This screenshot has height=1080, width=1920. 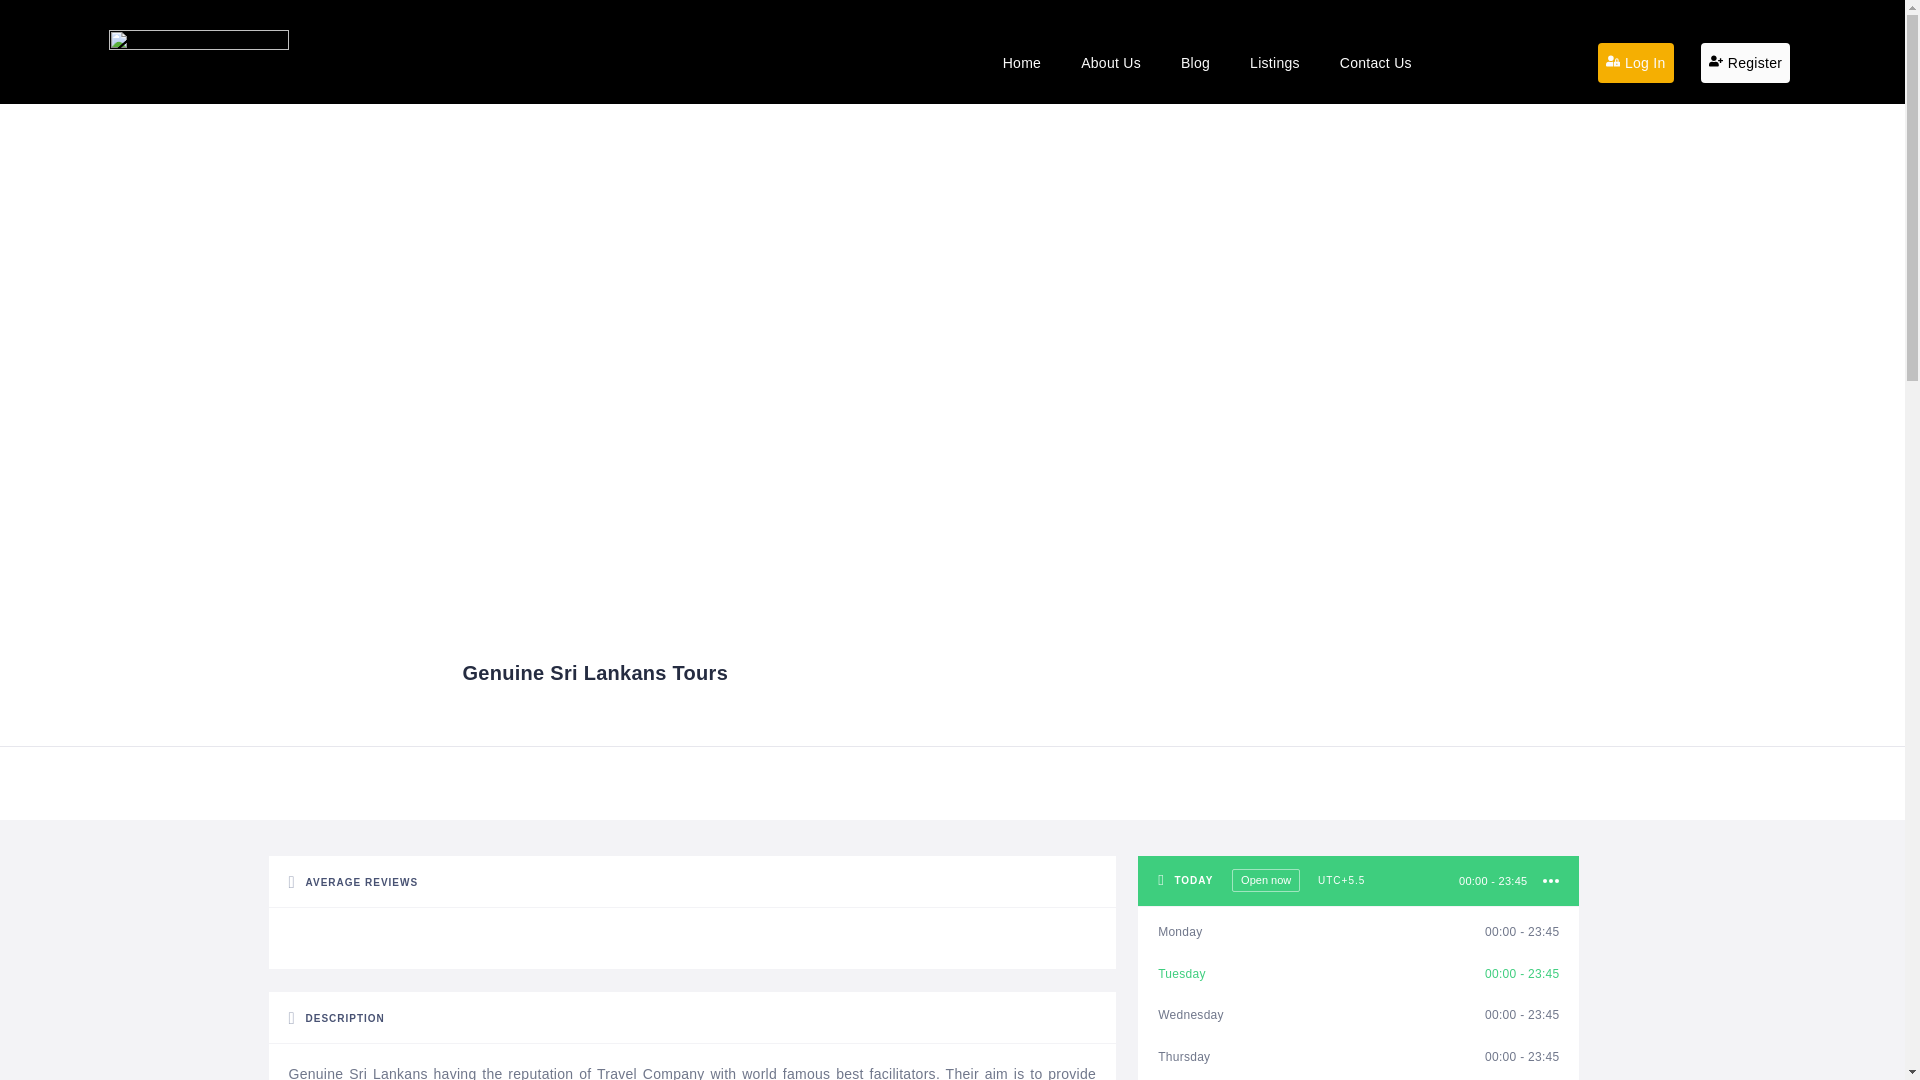 I want to click on About Us, so click(x=1111, y=62).